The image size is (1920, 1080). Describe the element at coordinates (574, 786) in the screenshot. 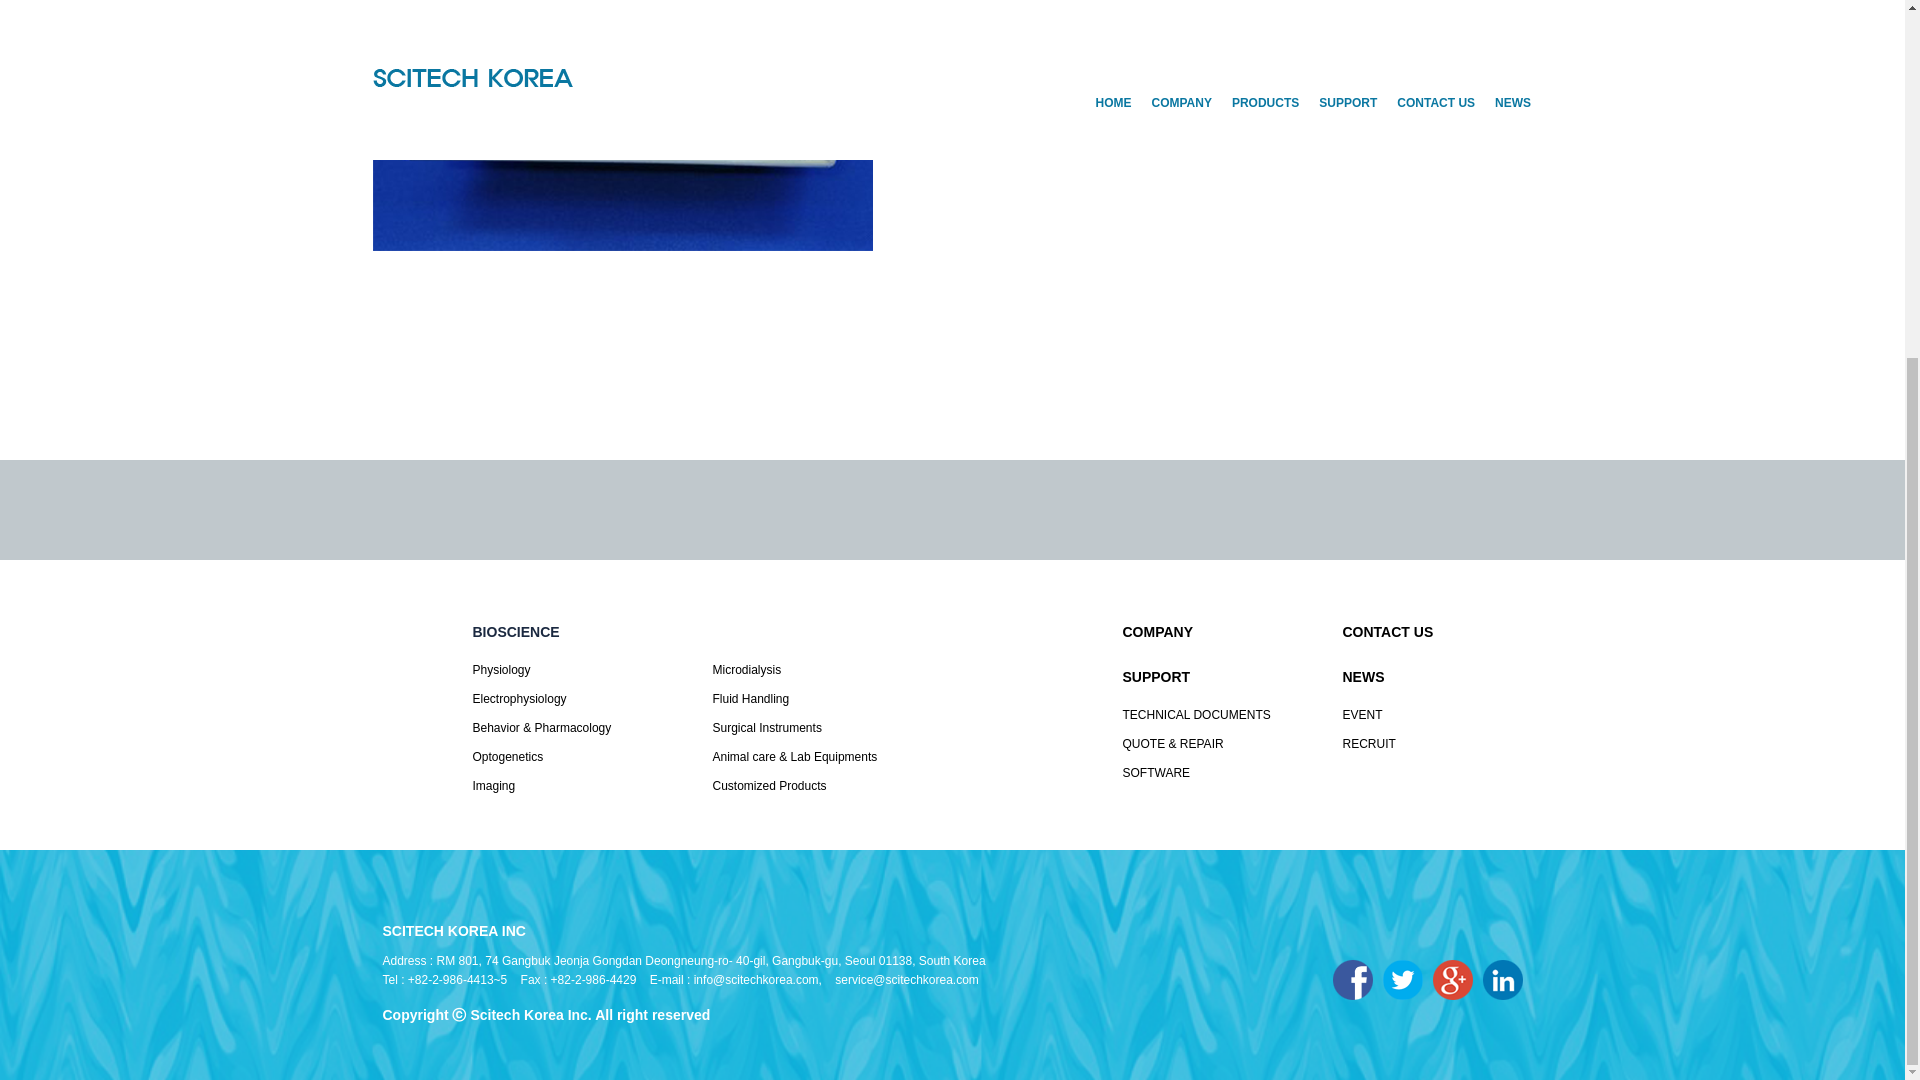

I see `Imaging` at that location.